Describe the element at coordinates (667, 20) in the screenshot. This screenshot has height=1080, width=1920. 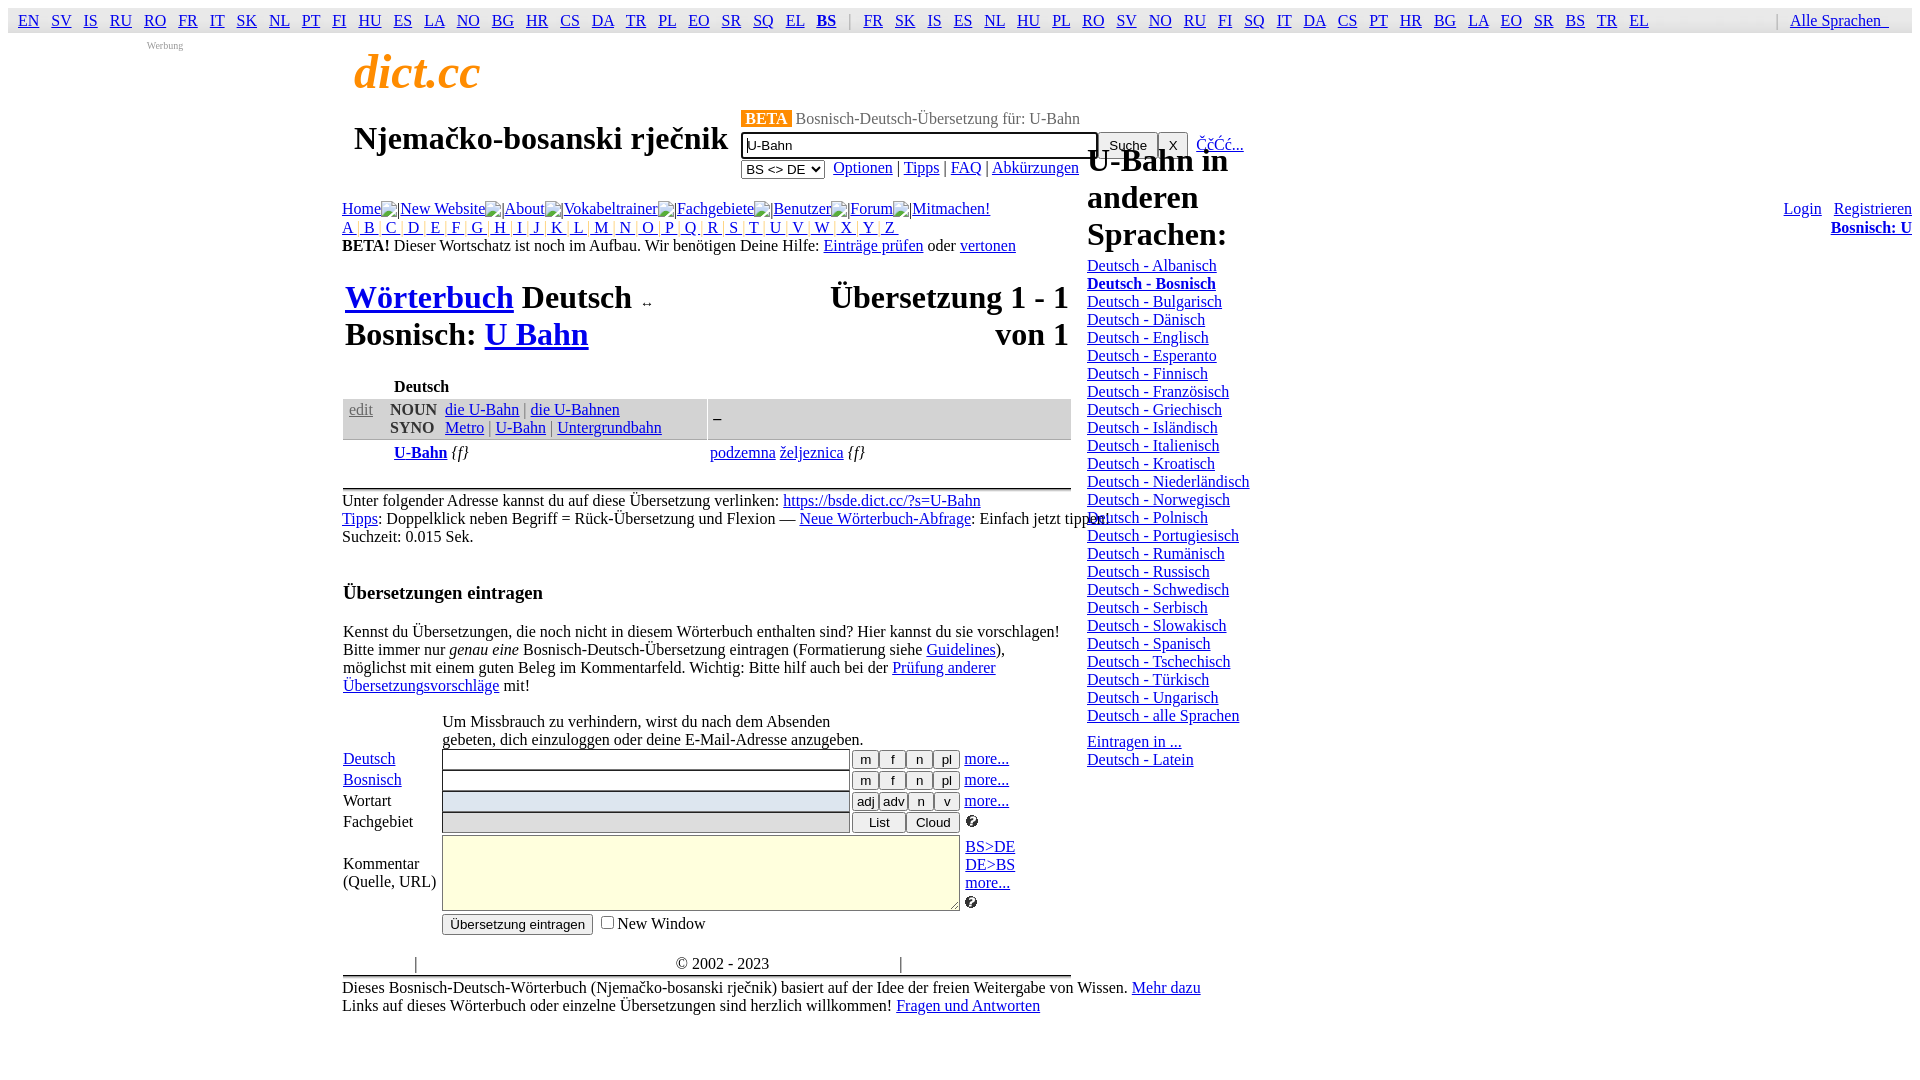
I see `PL` at that location.